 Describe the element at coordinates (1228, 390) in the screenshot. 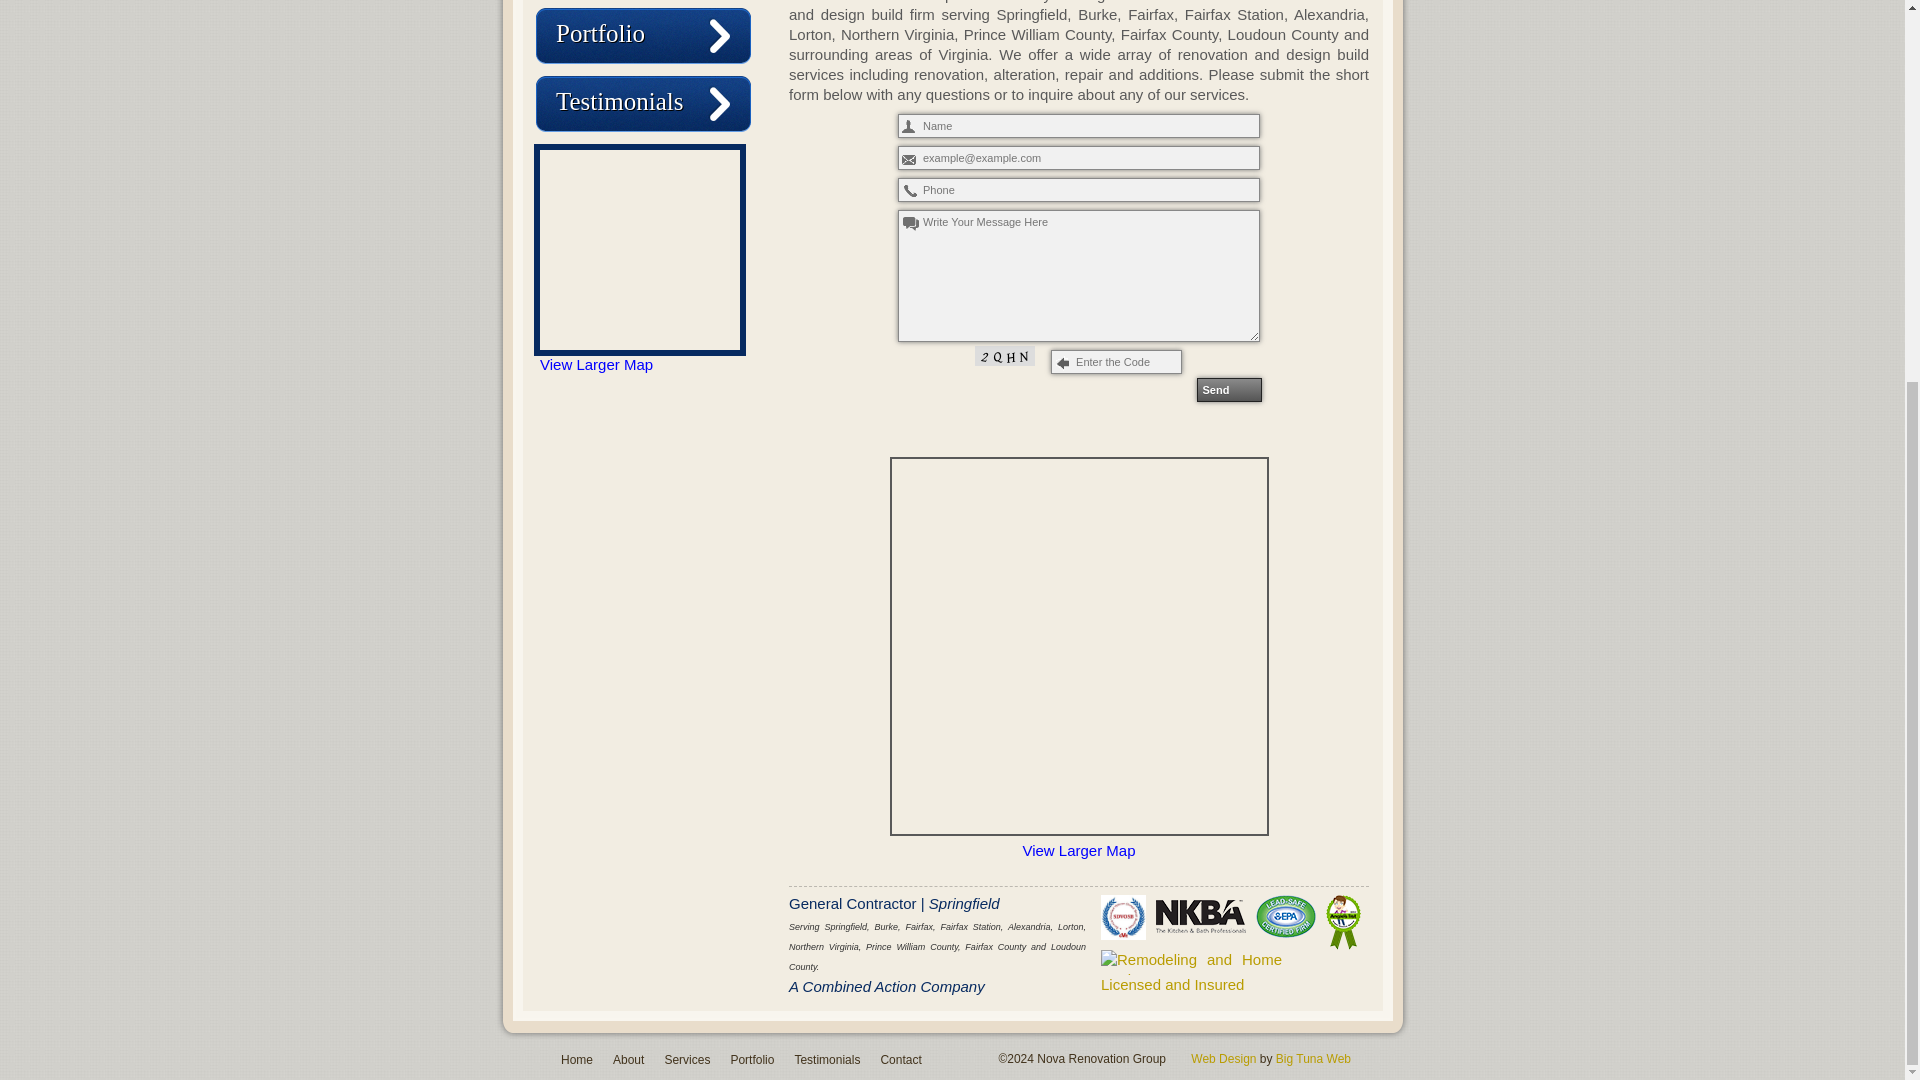

I see `Send` at that location.